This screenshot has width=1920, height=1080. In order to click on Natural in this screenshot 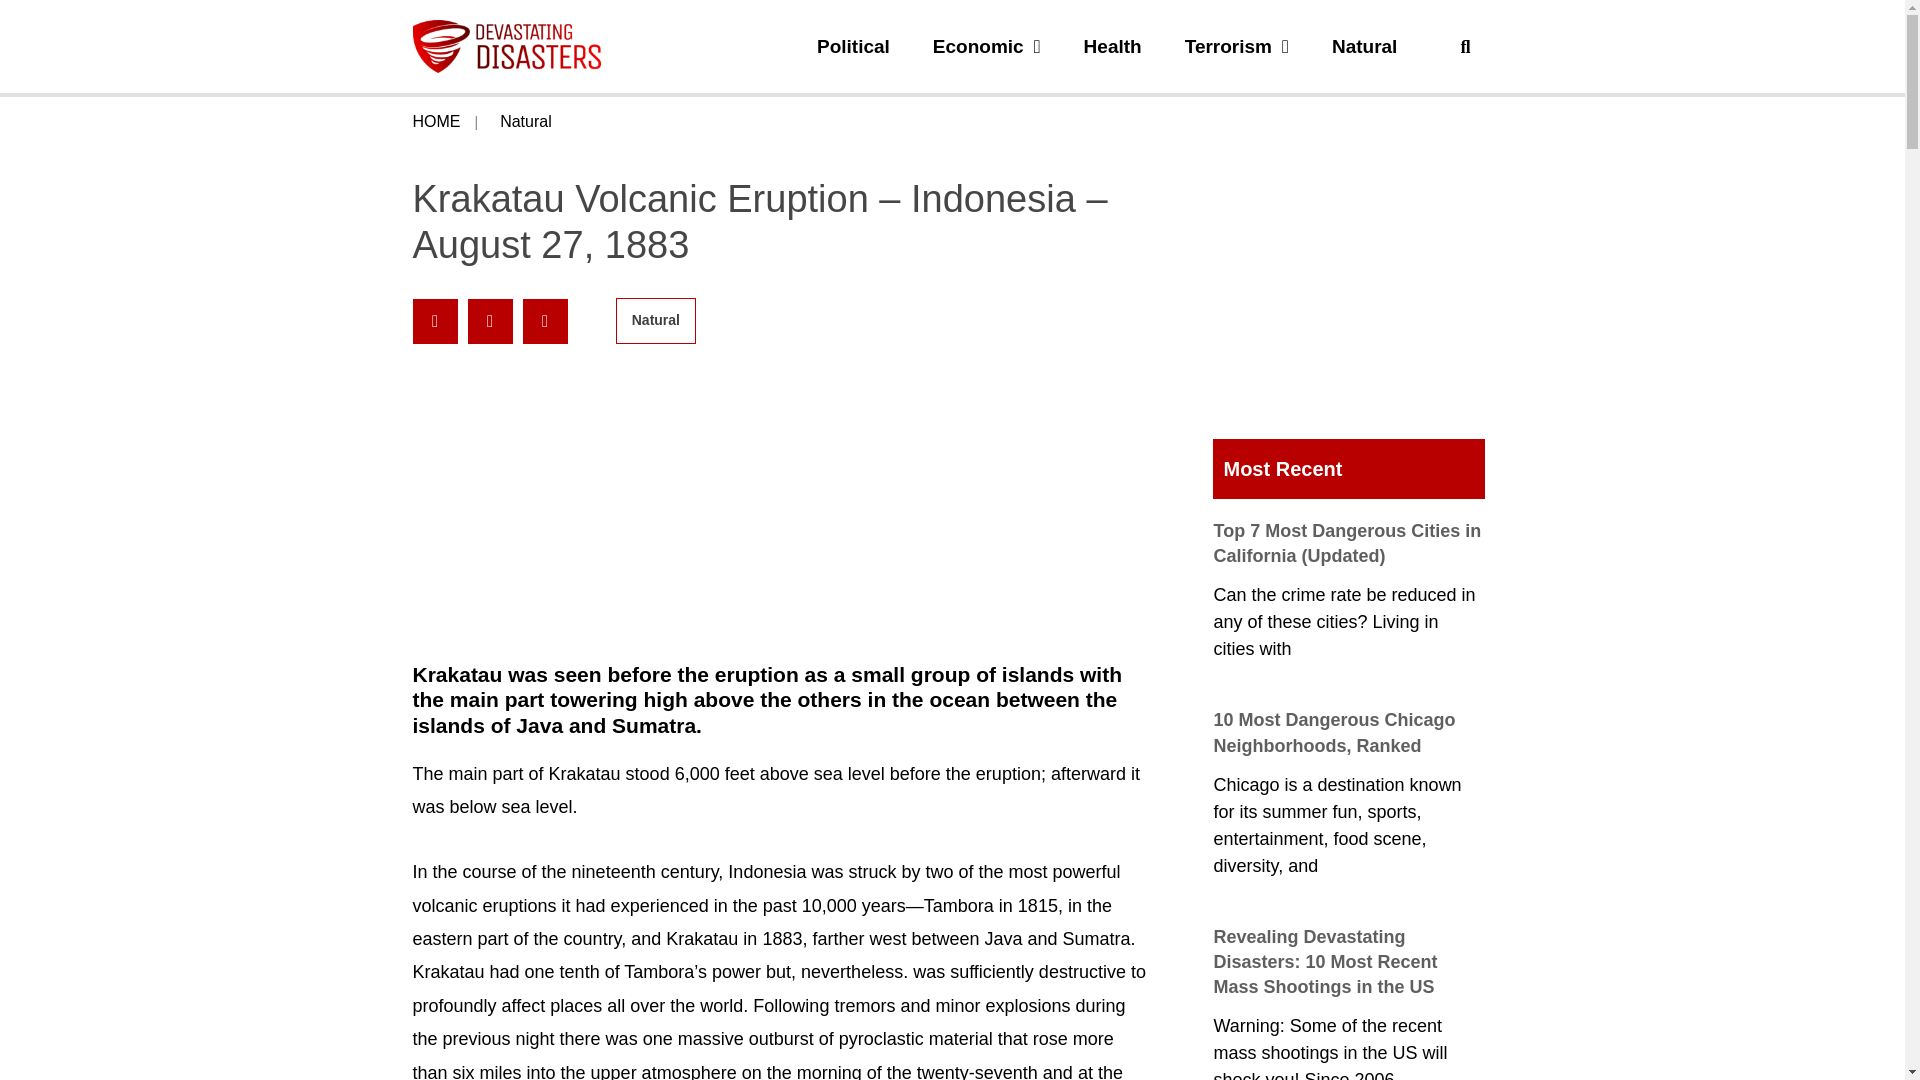, I will do `click(526, 122)`.